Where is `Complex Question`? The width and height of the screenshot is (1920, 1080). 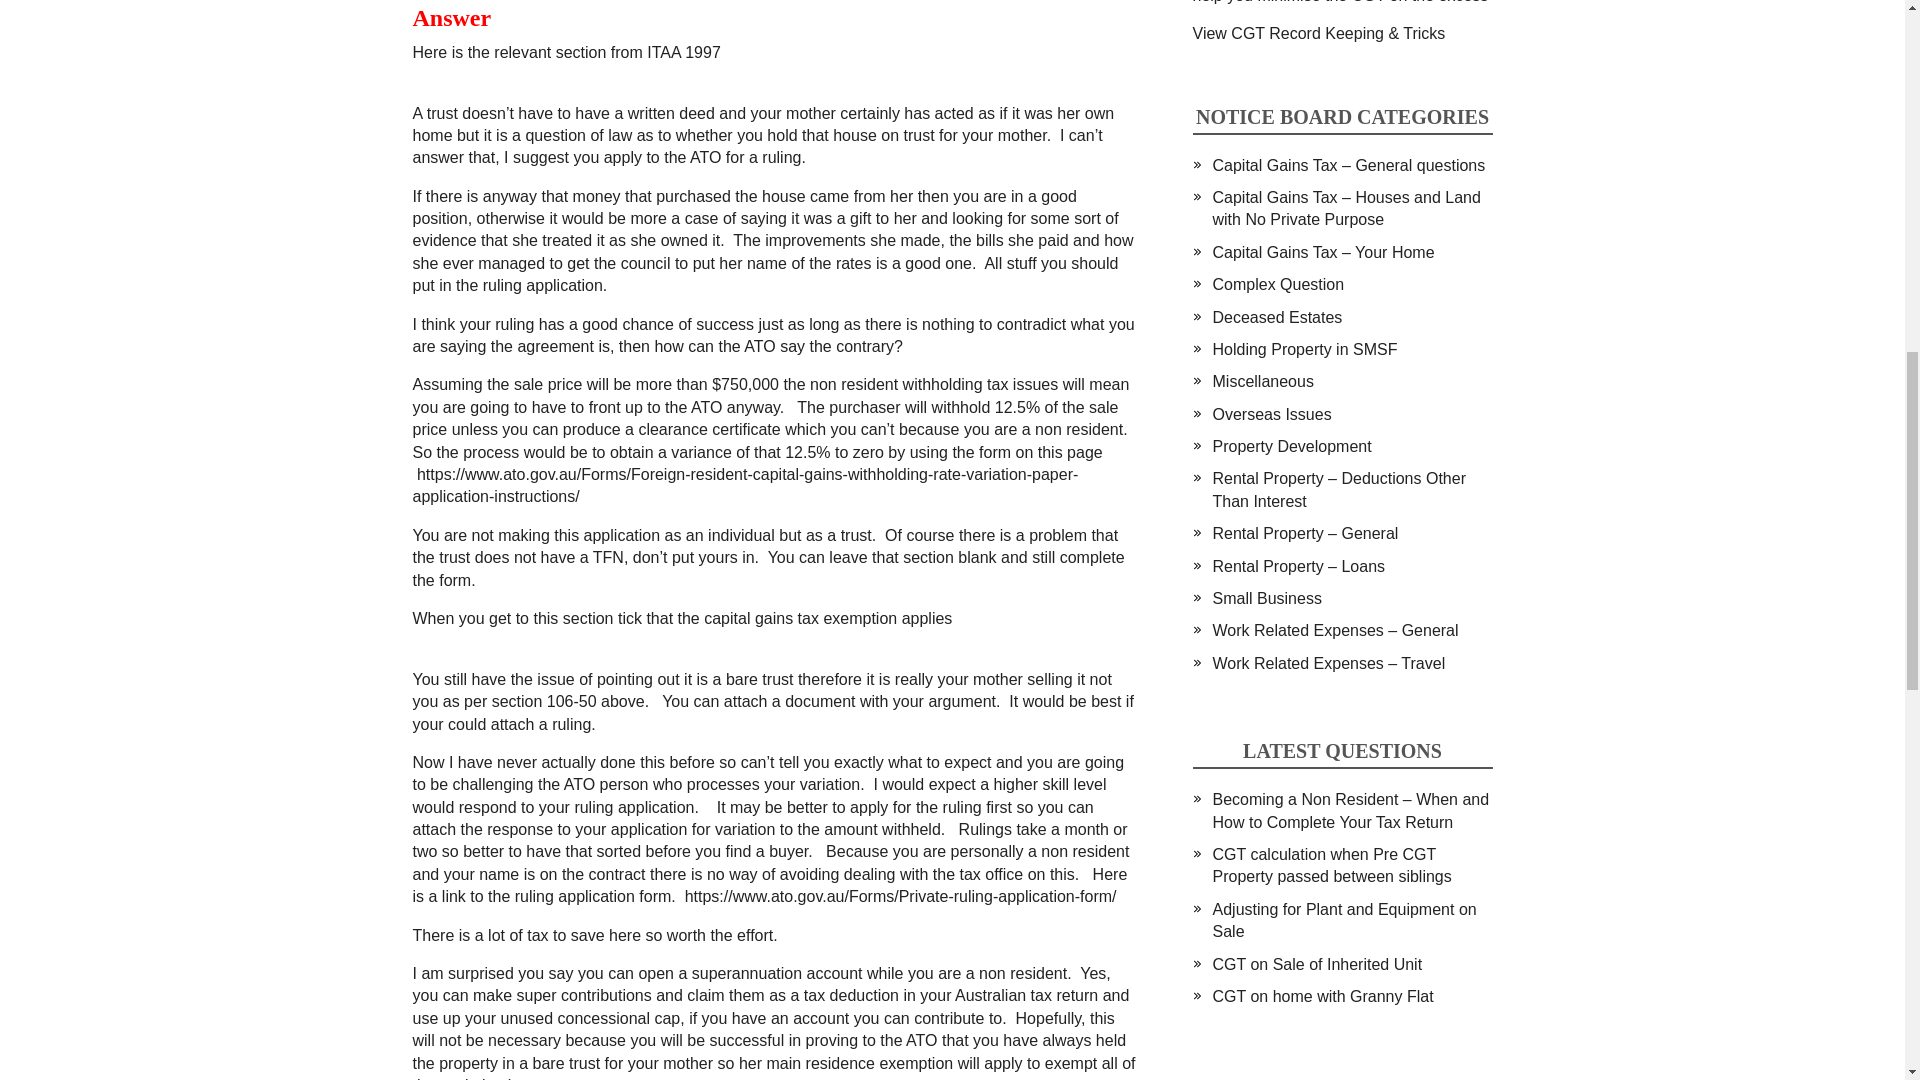 Complex Question is located at coordinates (1278, 284).